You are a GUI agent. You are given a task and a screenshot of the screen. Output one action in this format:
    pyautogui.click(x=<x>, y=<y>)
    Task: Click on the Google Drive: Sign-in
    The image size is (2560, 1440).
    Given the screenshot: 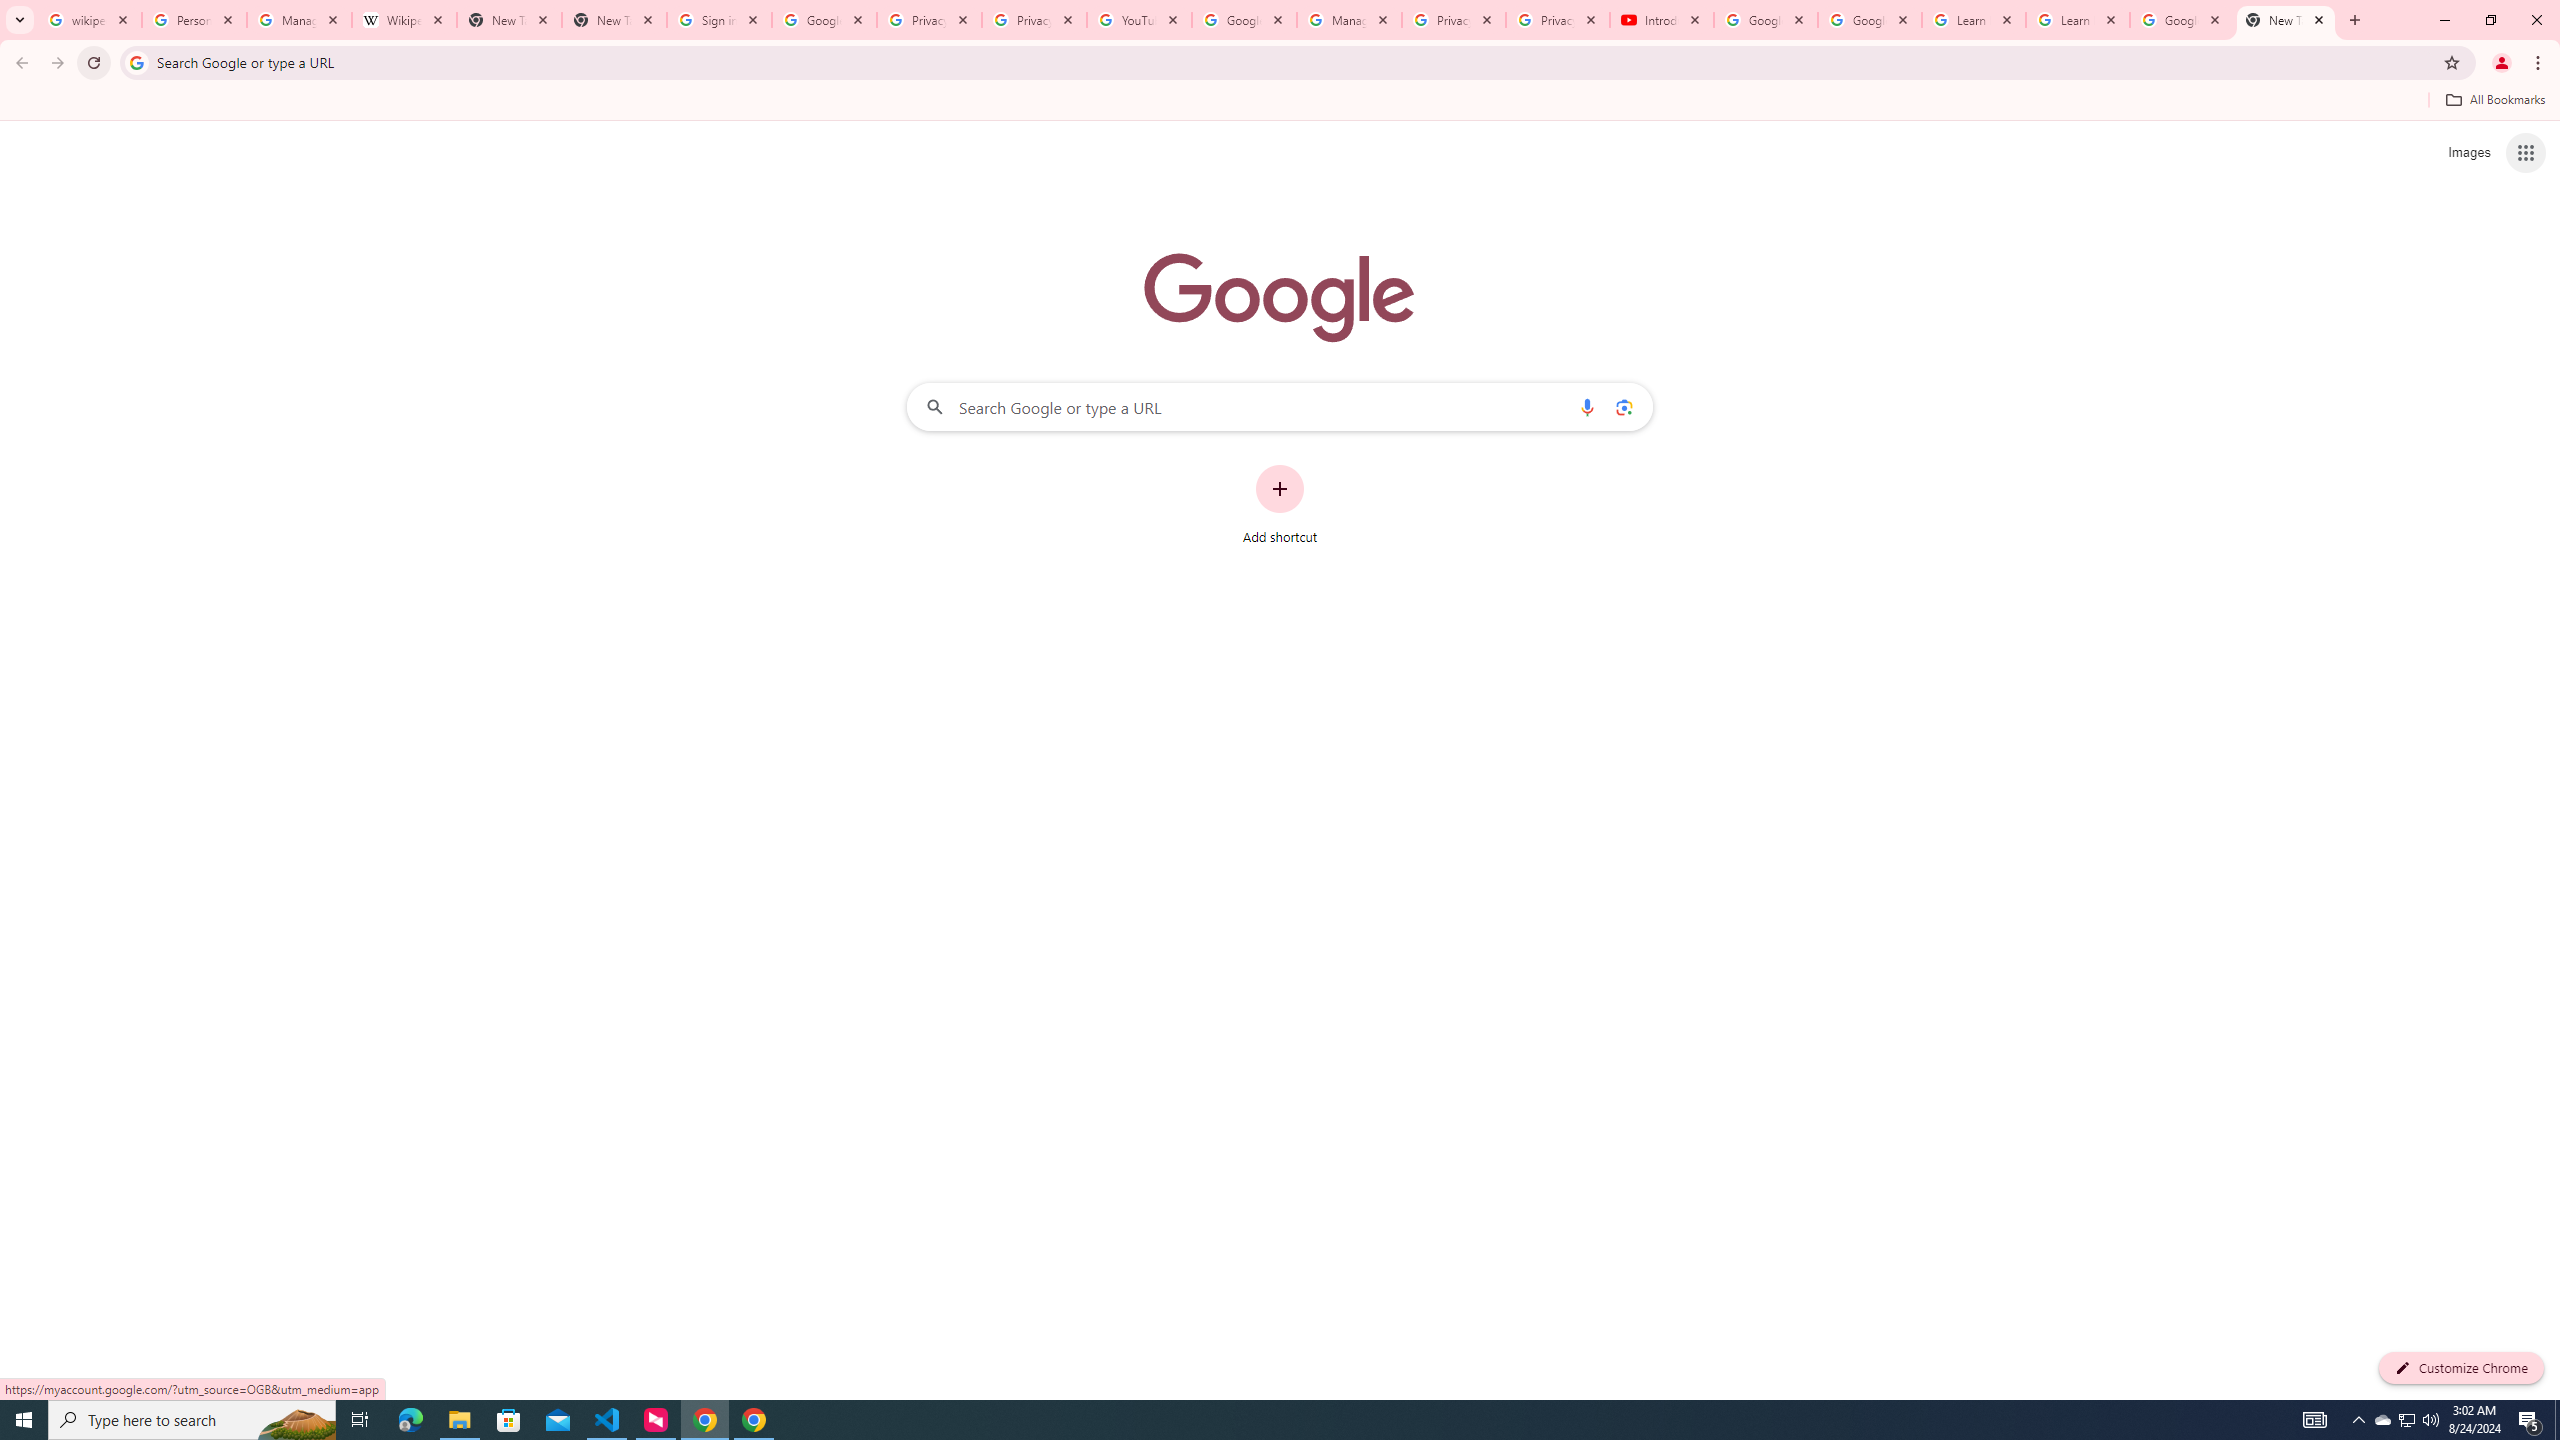 What is the action you would take?
    pyautogui.click(x=824, y=20)
    